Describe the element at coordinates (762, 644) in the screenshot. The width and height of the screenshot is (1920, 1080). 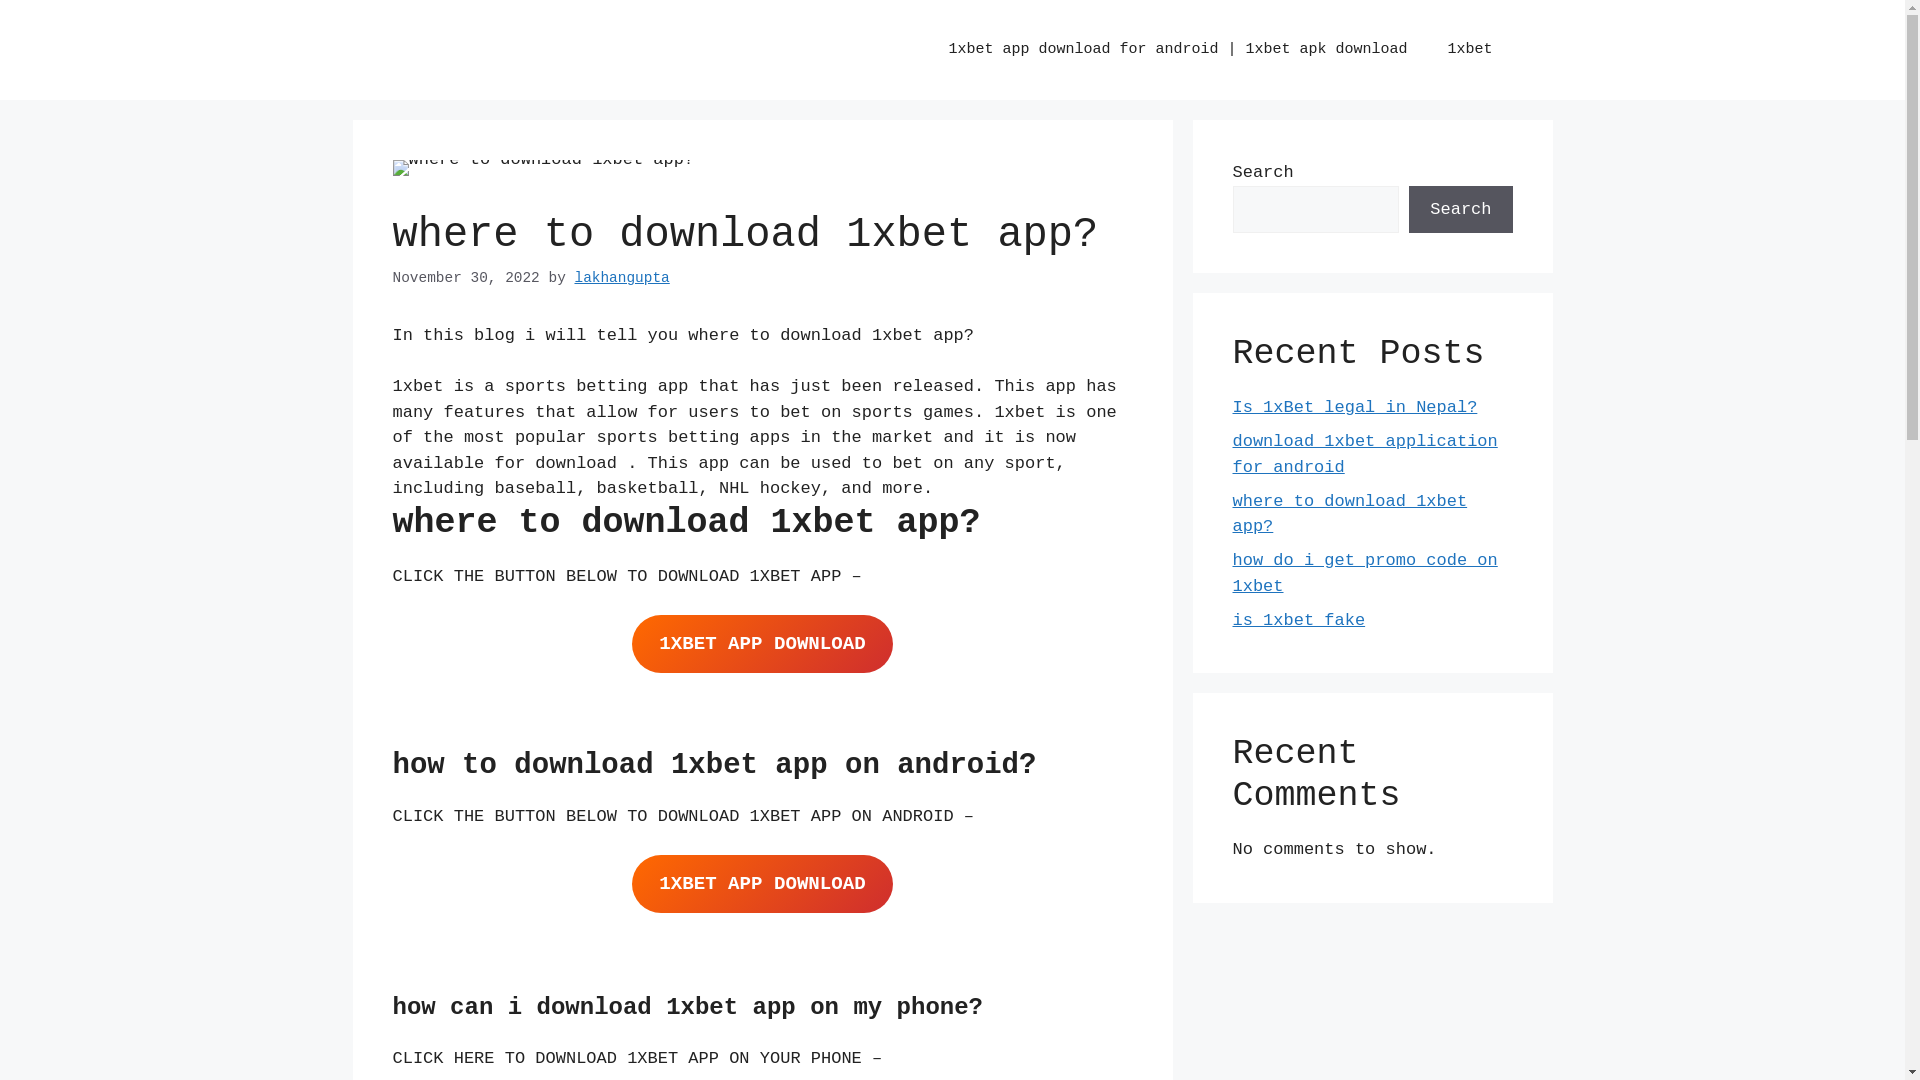
I see `1XBET APP DOWNLOAD` at that location.